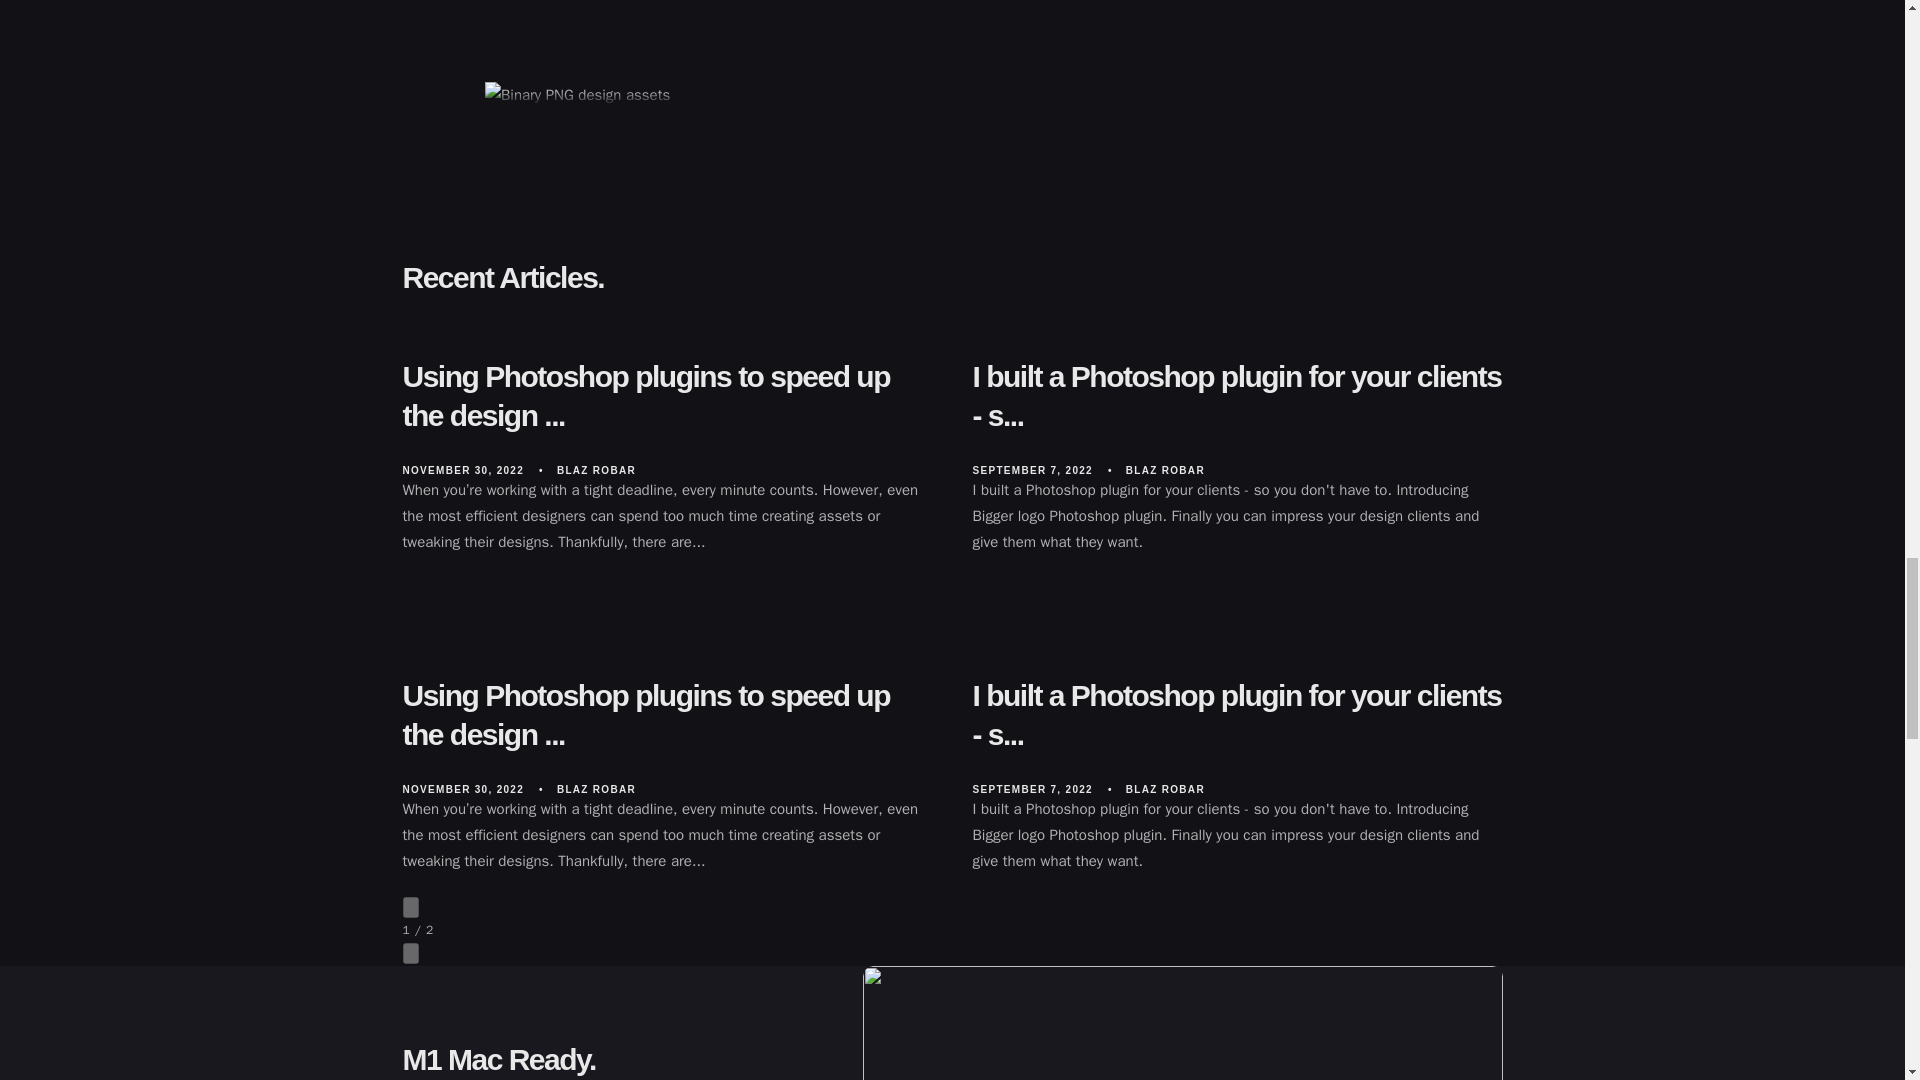  I want to click on Using Photoshop plugins to speed up the design ..., so click(666, 714).